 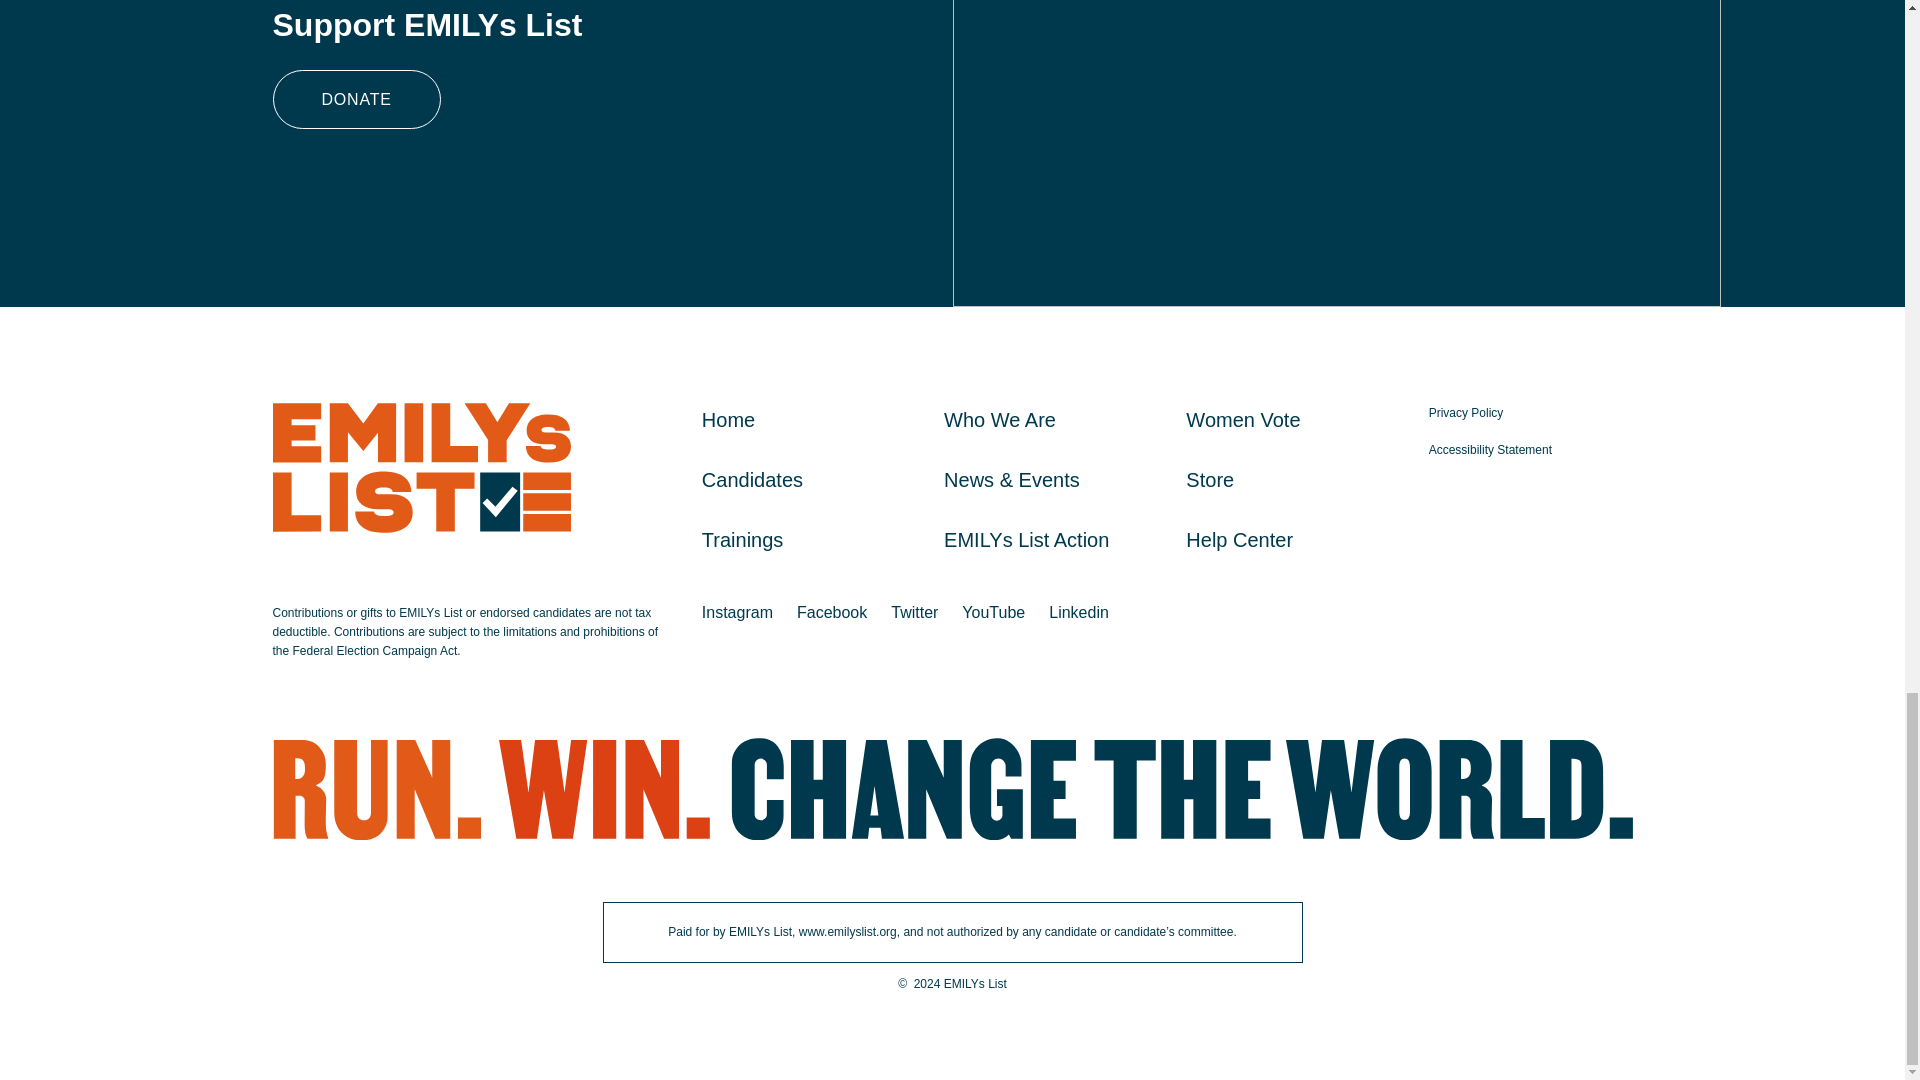 What do you see at coordinates (752, 480) in the screenshot?
I see `Candidates` at bounding box center [752, 480].